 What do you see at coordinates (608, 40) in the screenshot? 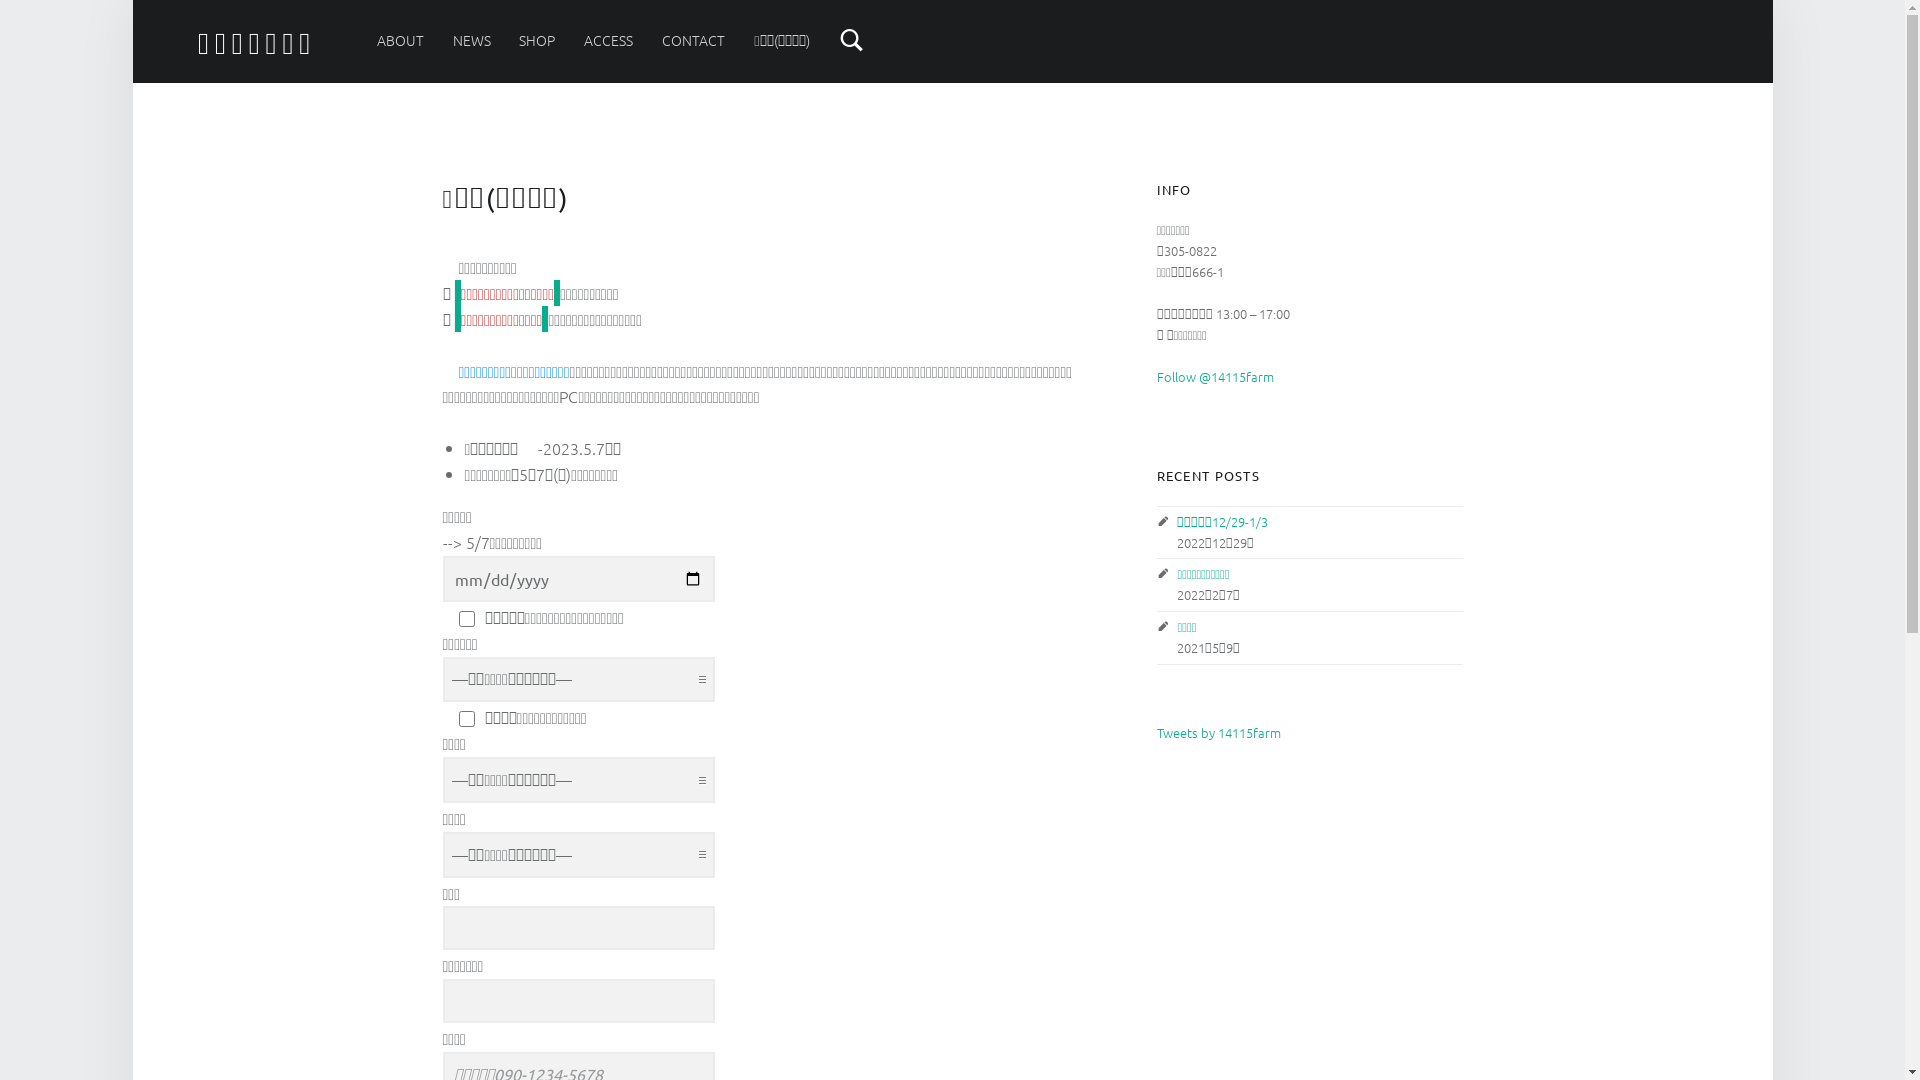
I see `ACCESS` at bounding box center [608, 40].